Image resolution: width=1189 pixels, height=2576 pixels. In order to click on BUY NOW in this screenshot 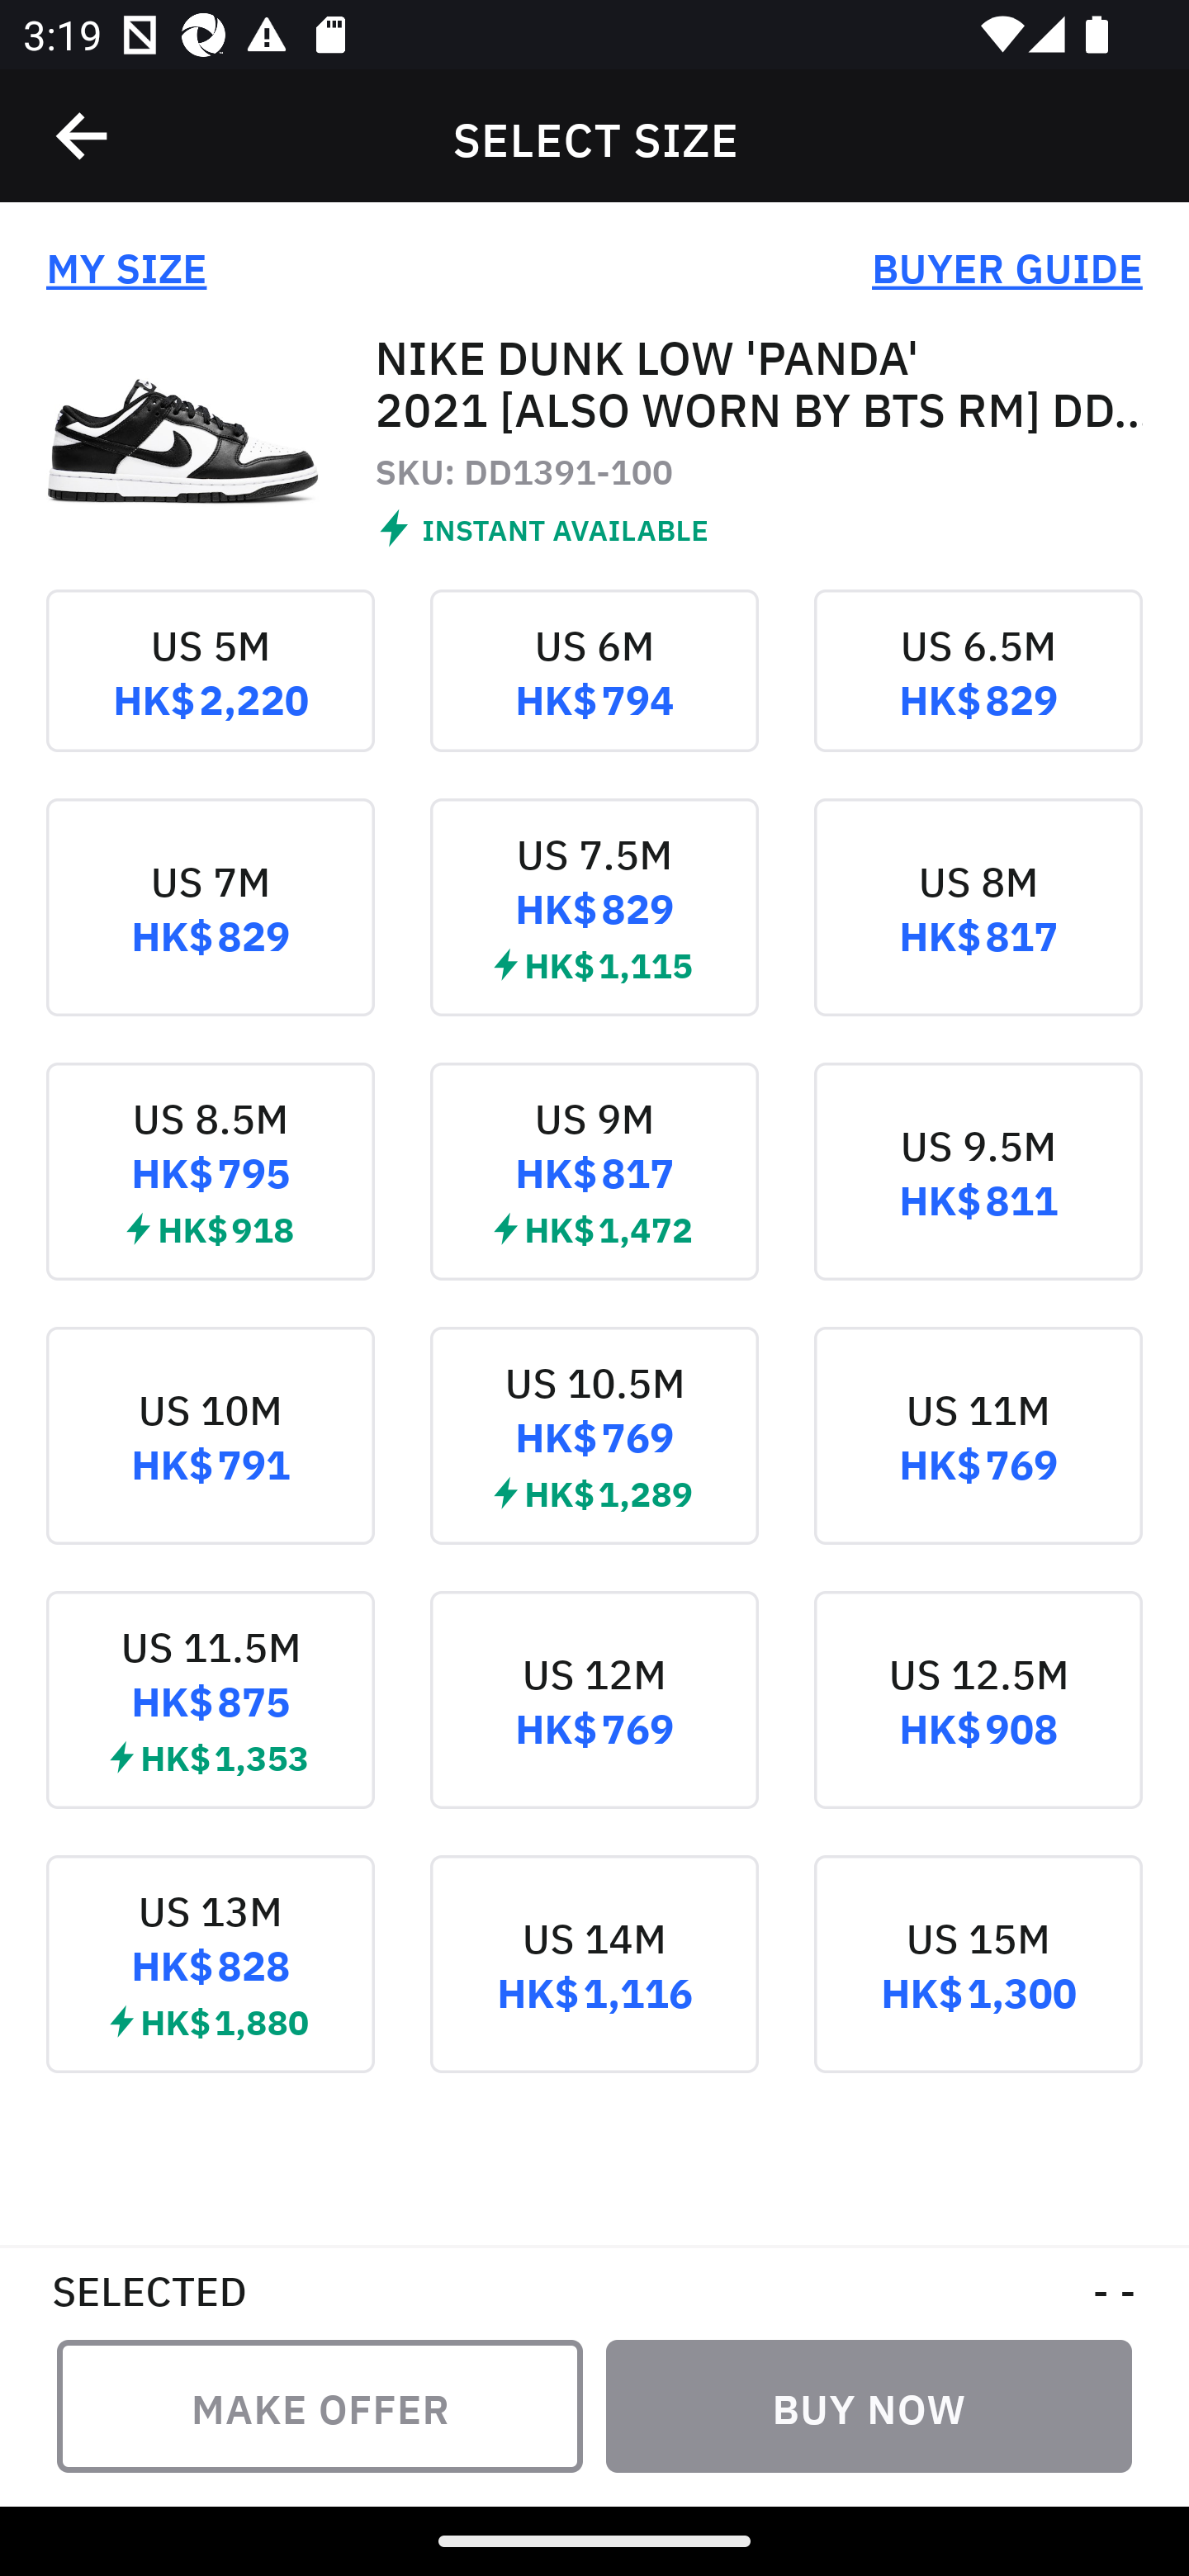, I will do `click(869, 2406)`.